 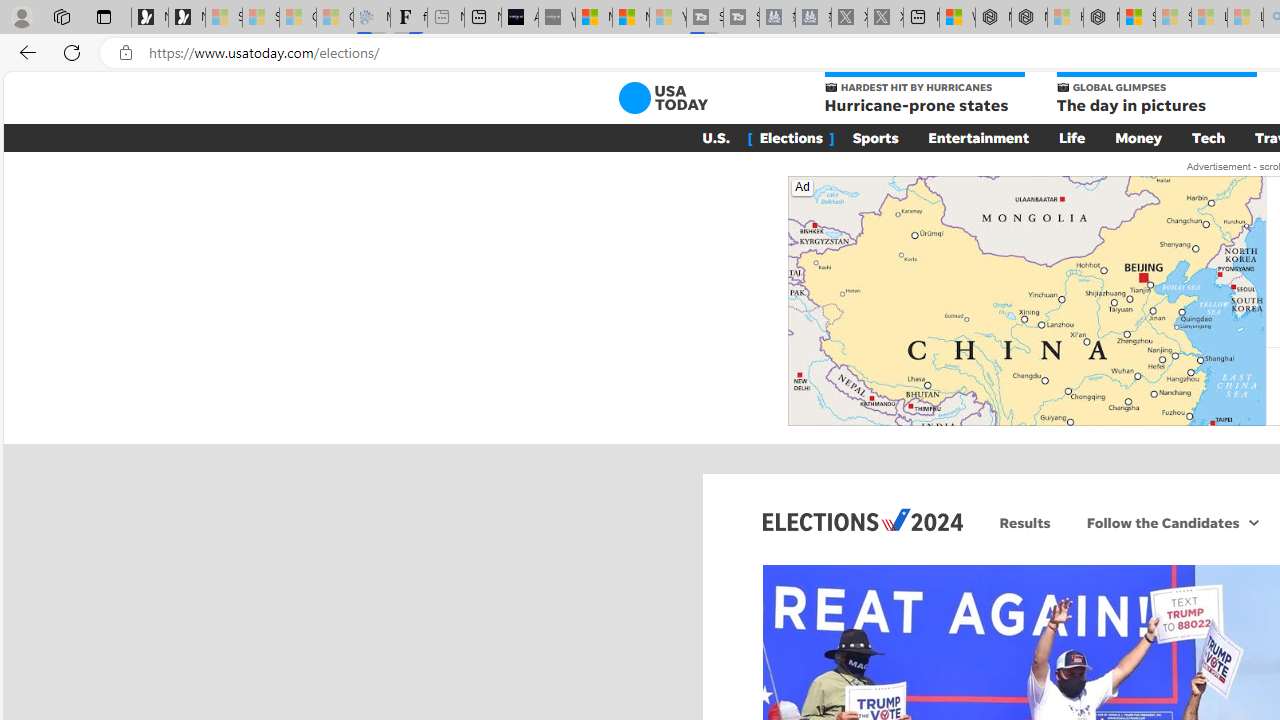 What do you see at coordinates (594, 18) in the screenshot?
I see `Microsoft Start Sports` at bounding box center [594, 18].